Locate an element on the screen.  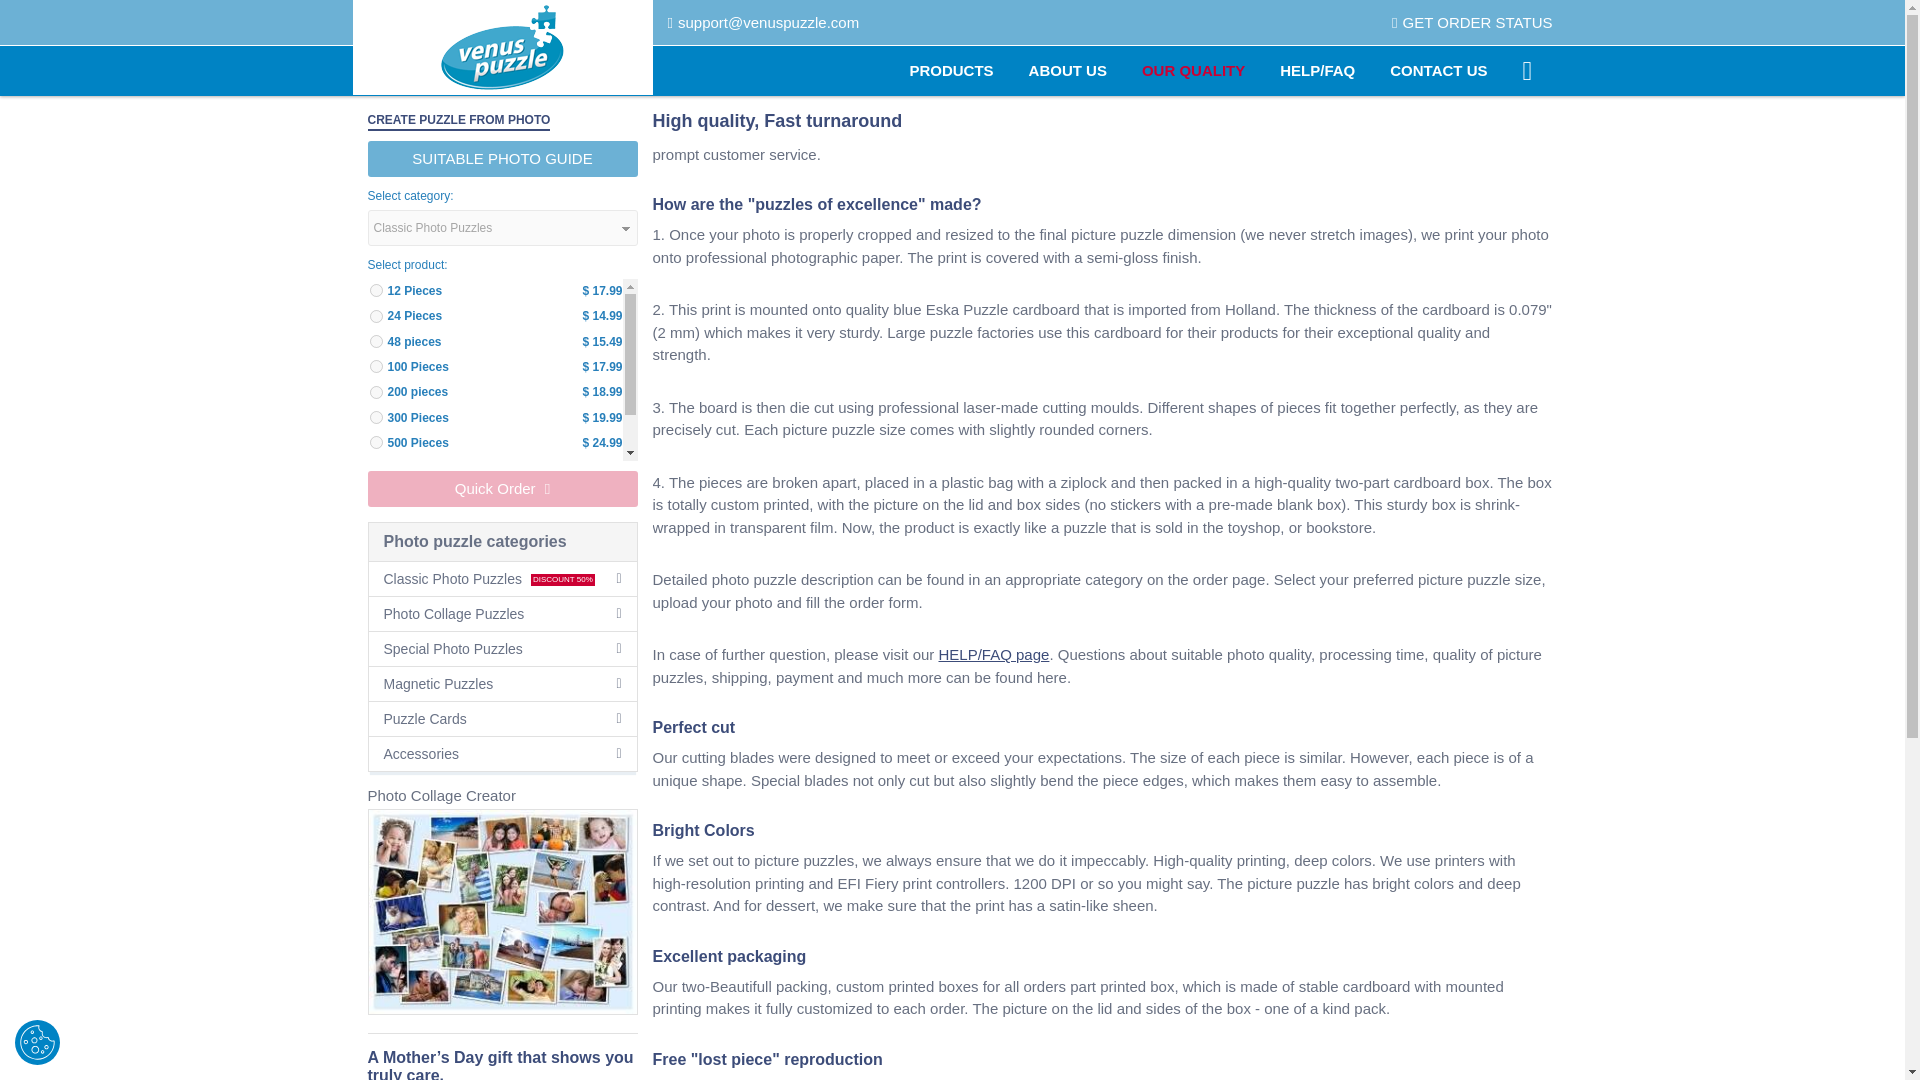
Photo collage  is located at coordinates (502, 912).